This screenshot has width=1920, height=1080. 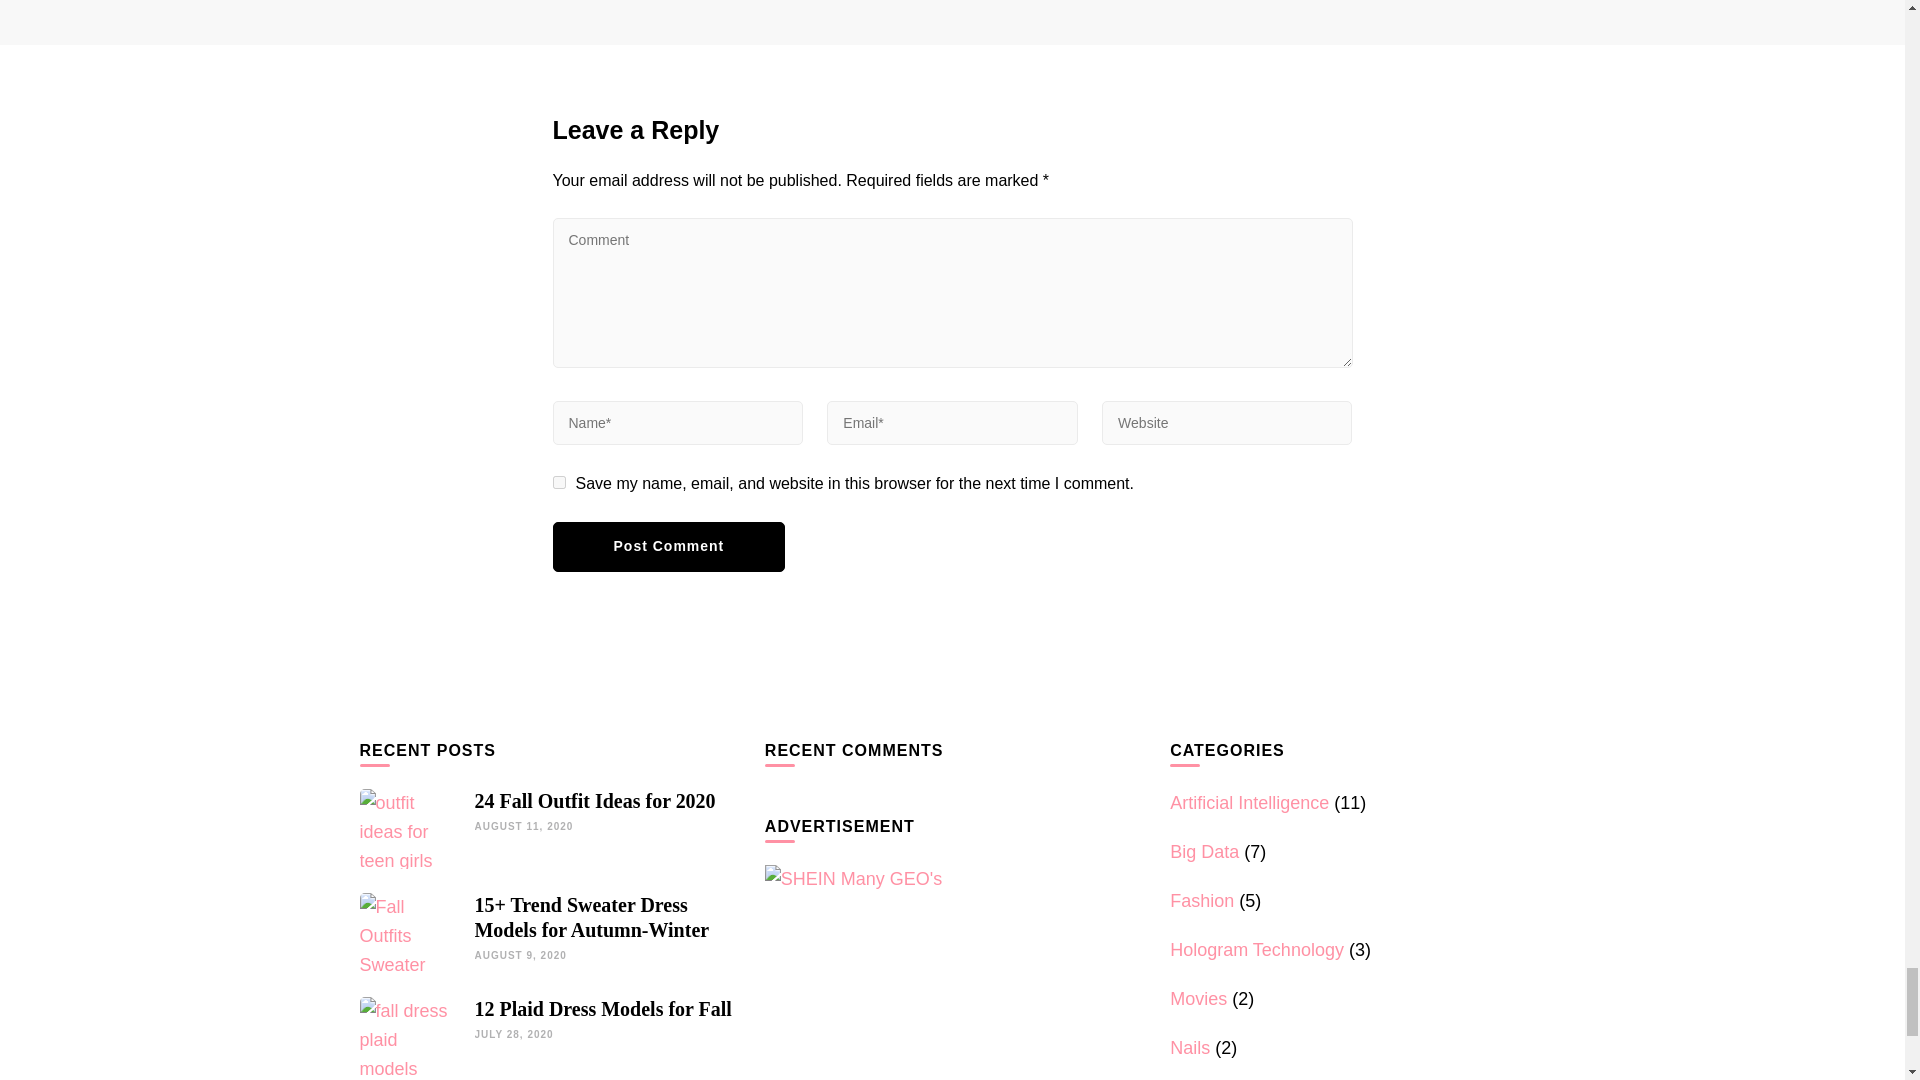 I want to click on yes, so click(x=558, y=482).